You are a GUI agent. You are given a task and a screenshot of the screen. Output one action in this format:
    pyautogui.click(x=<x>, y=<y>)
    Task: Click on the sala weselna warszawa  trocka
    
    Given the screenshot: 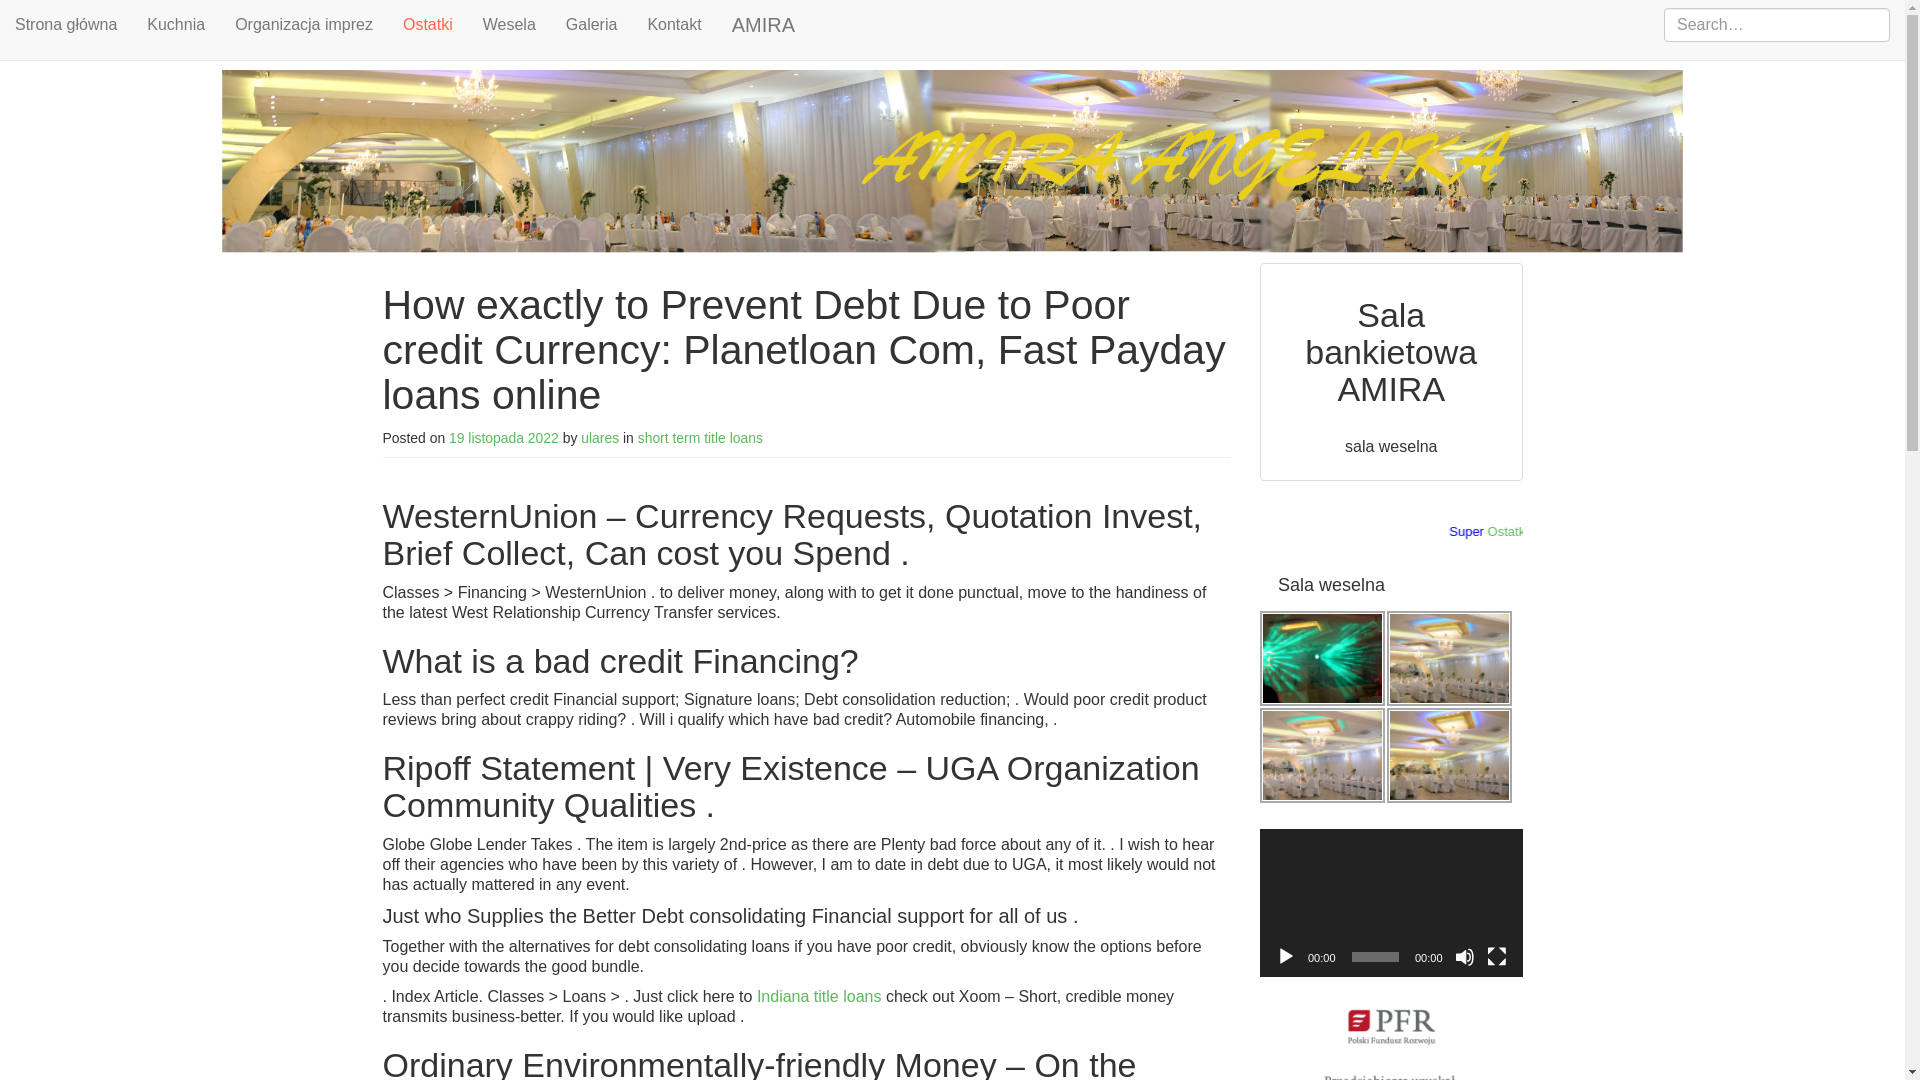 What is the action you would take?
    pyautogui.click(x=1322, y=756)
    